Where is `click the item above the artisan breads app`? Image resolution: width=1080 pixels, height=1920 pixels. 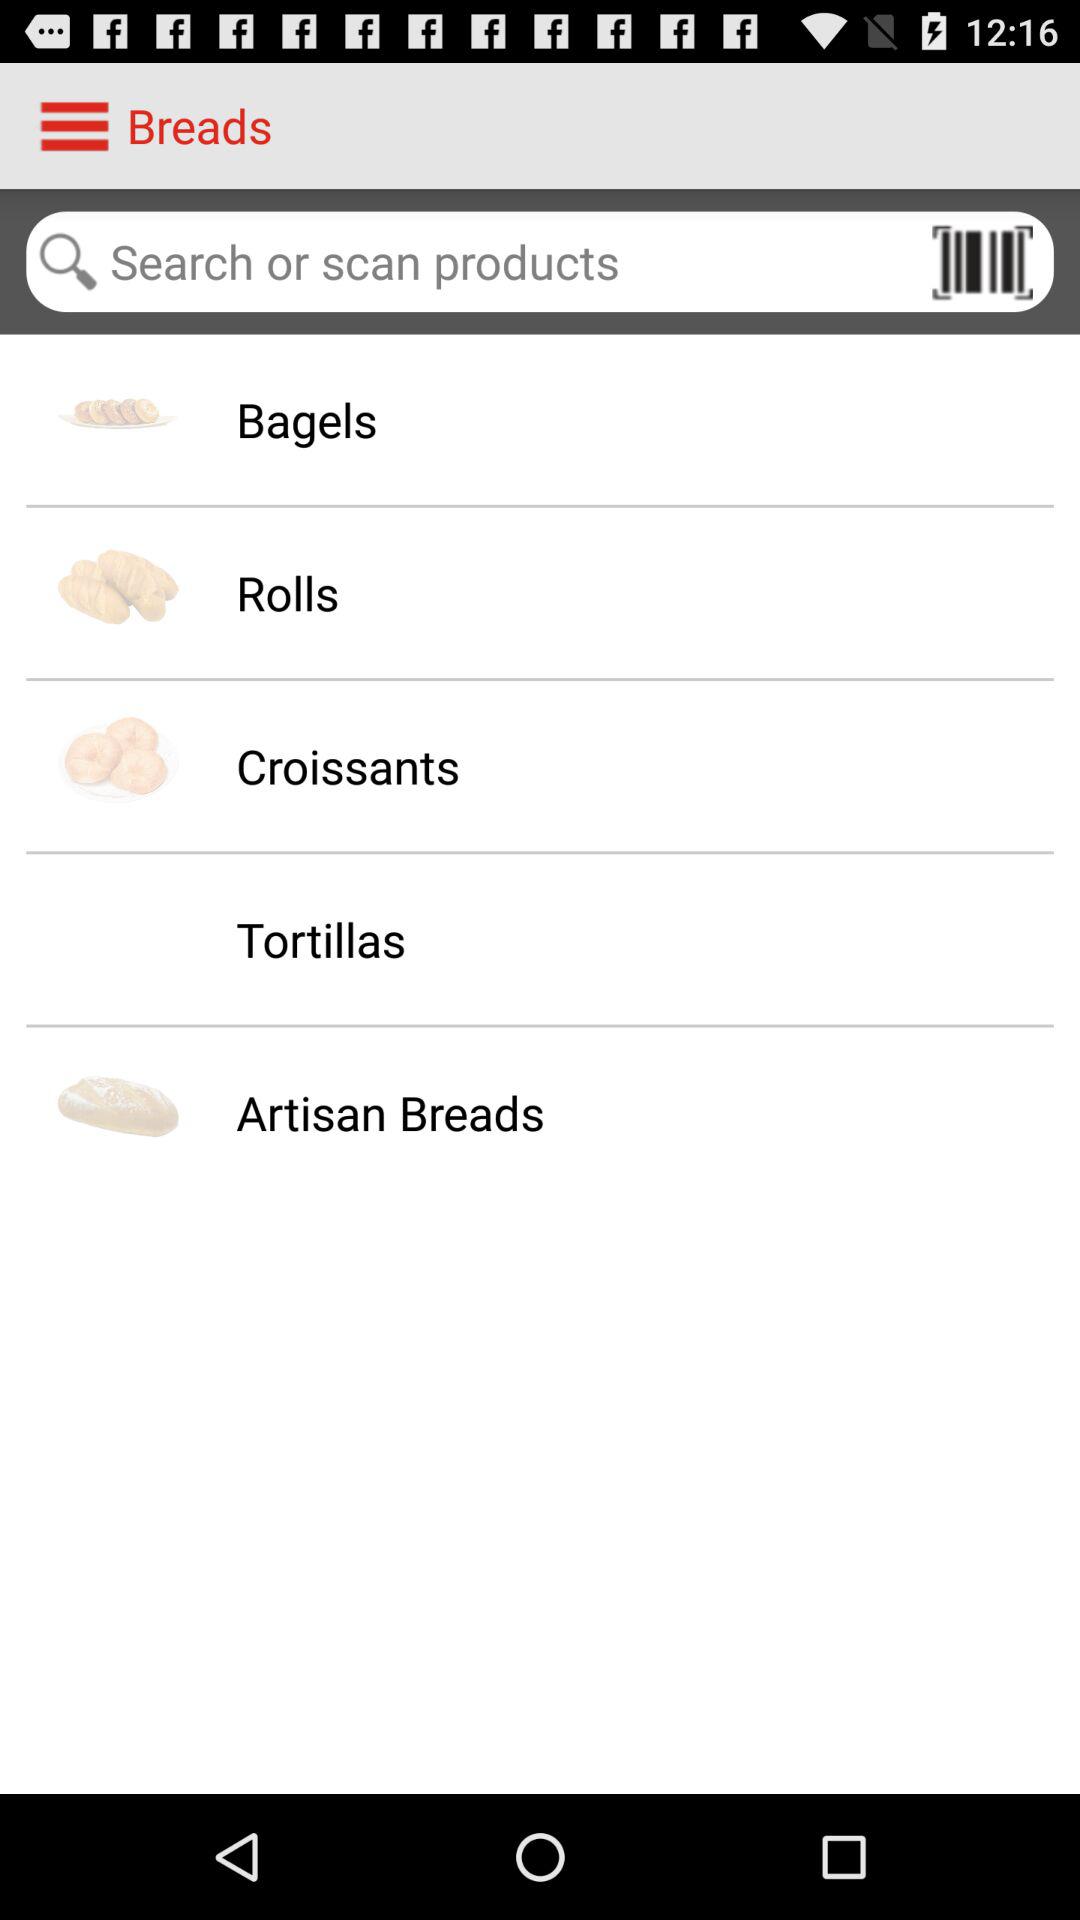
click the item above the artisan breads app is located at coordinates (320, 939).